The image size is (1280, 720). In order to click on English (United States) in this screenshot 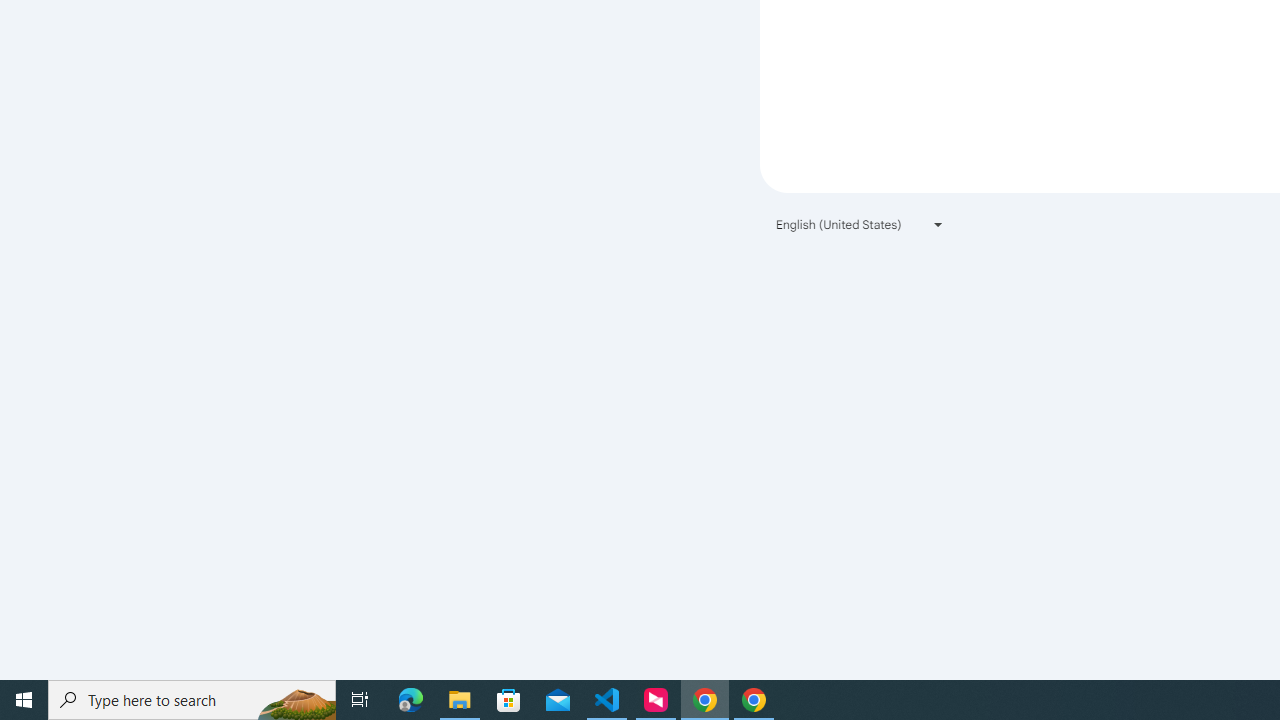, I will do `click(860, 224)`.